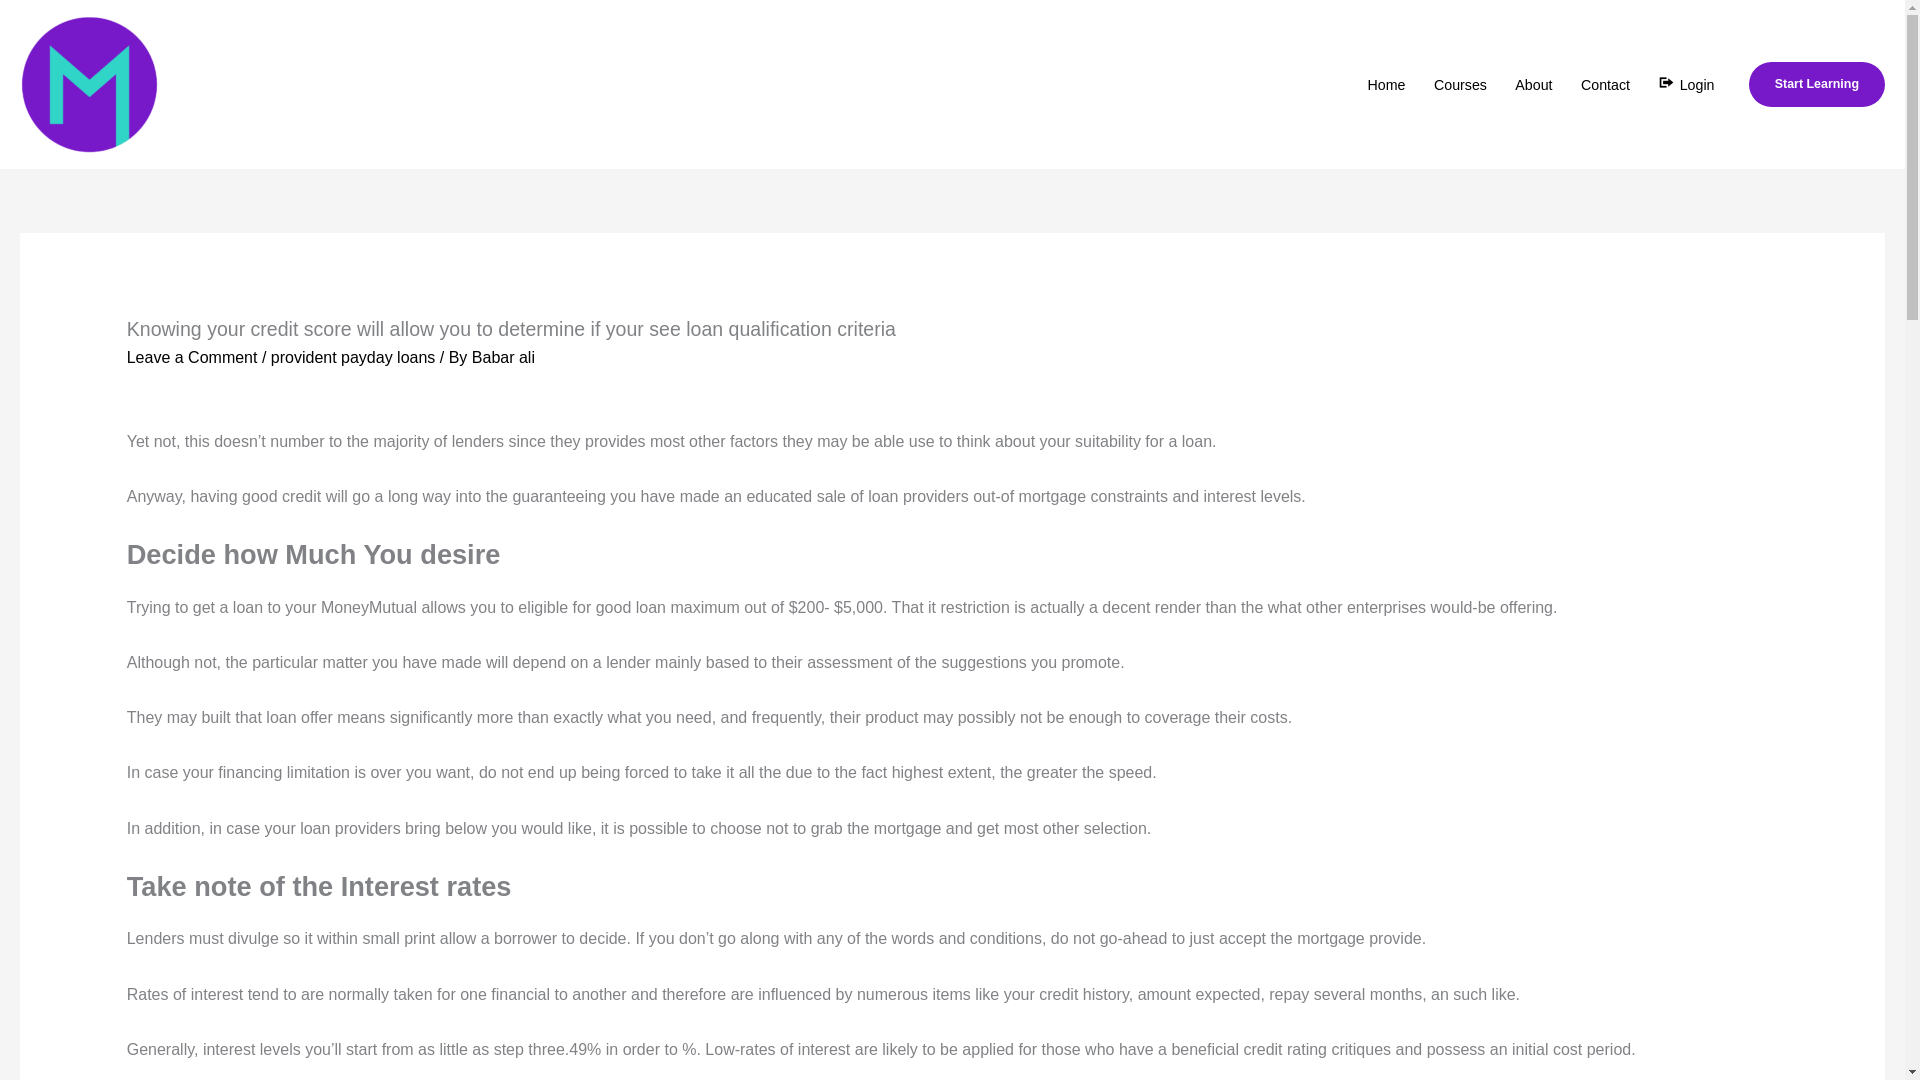 The width and height of the screenshot is (1920, 1080). I want to click on Contact, so click(1604, 84).